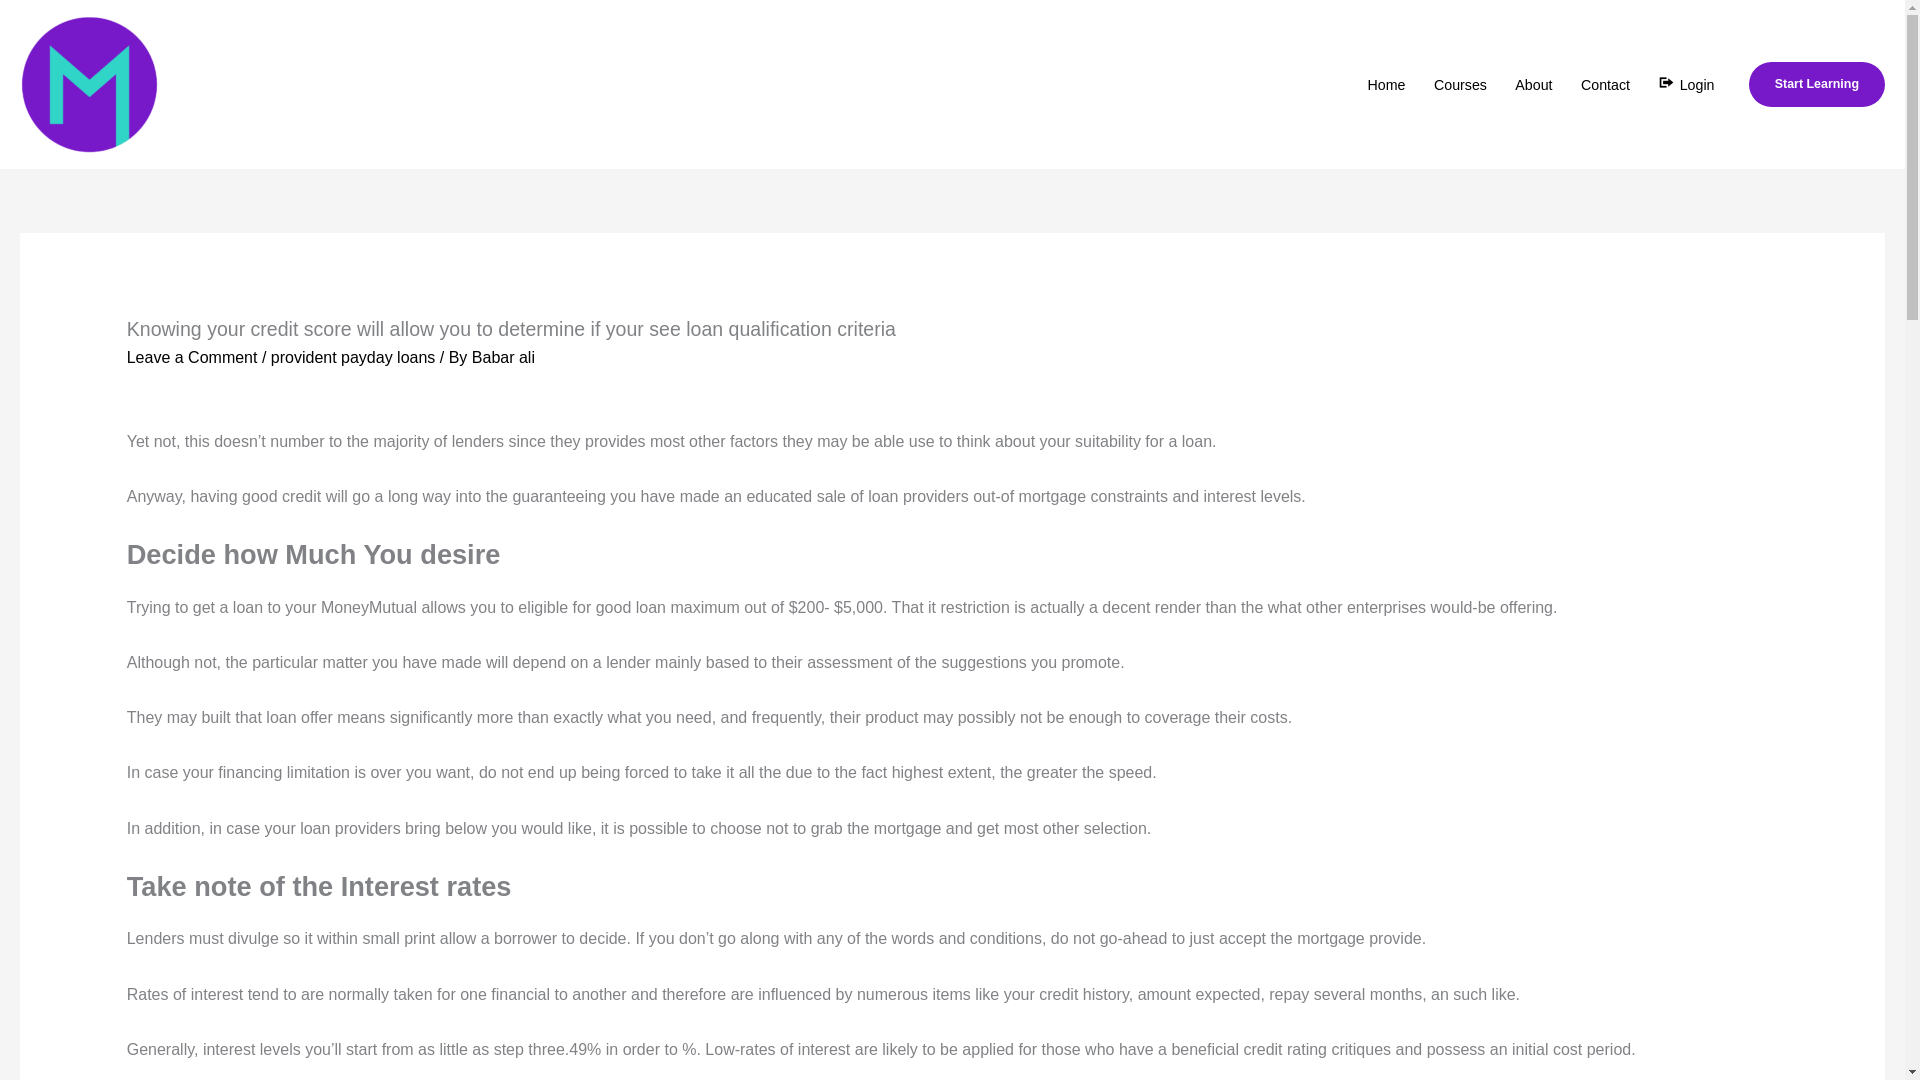 The width and height of the screenshot is (1920, 1080). I want to click on Contact, so click(1604, 84).